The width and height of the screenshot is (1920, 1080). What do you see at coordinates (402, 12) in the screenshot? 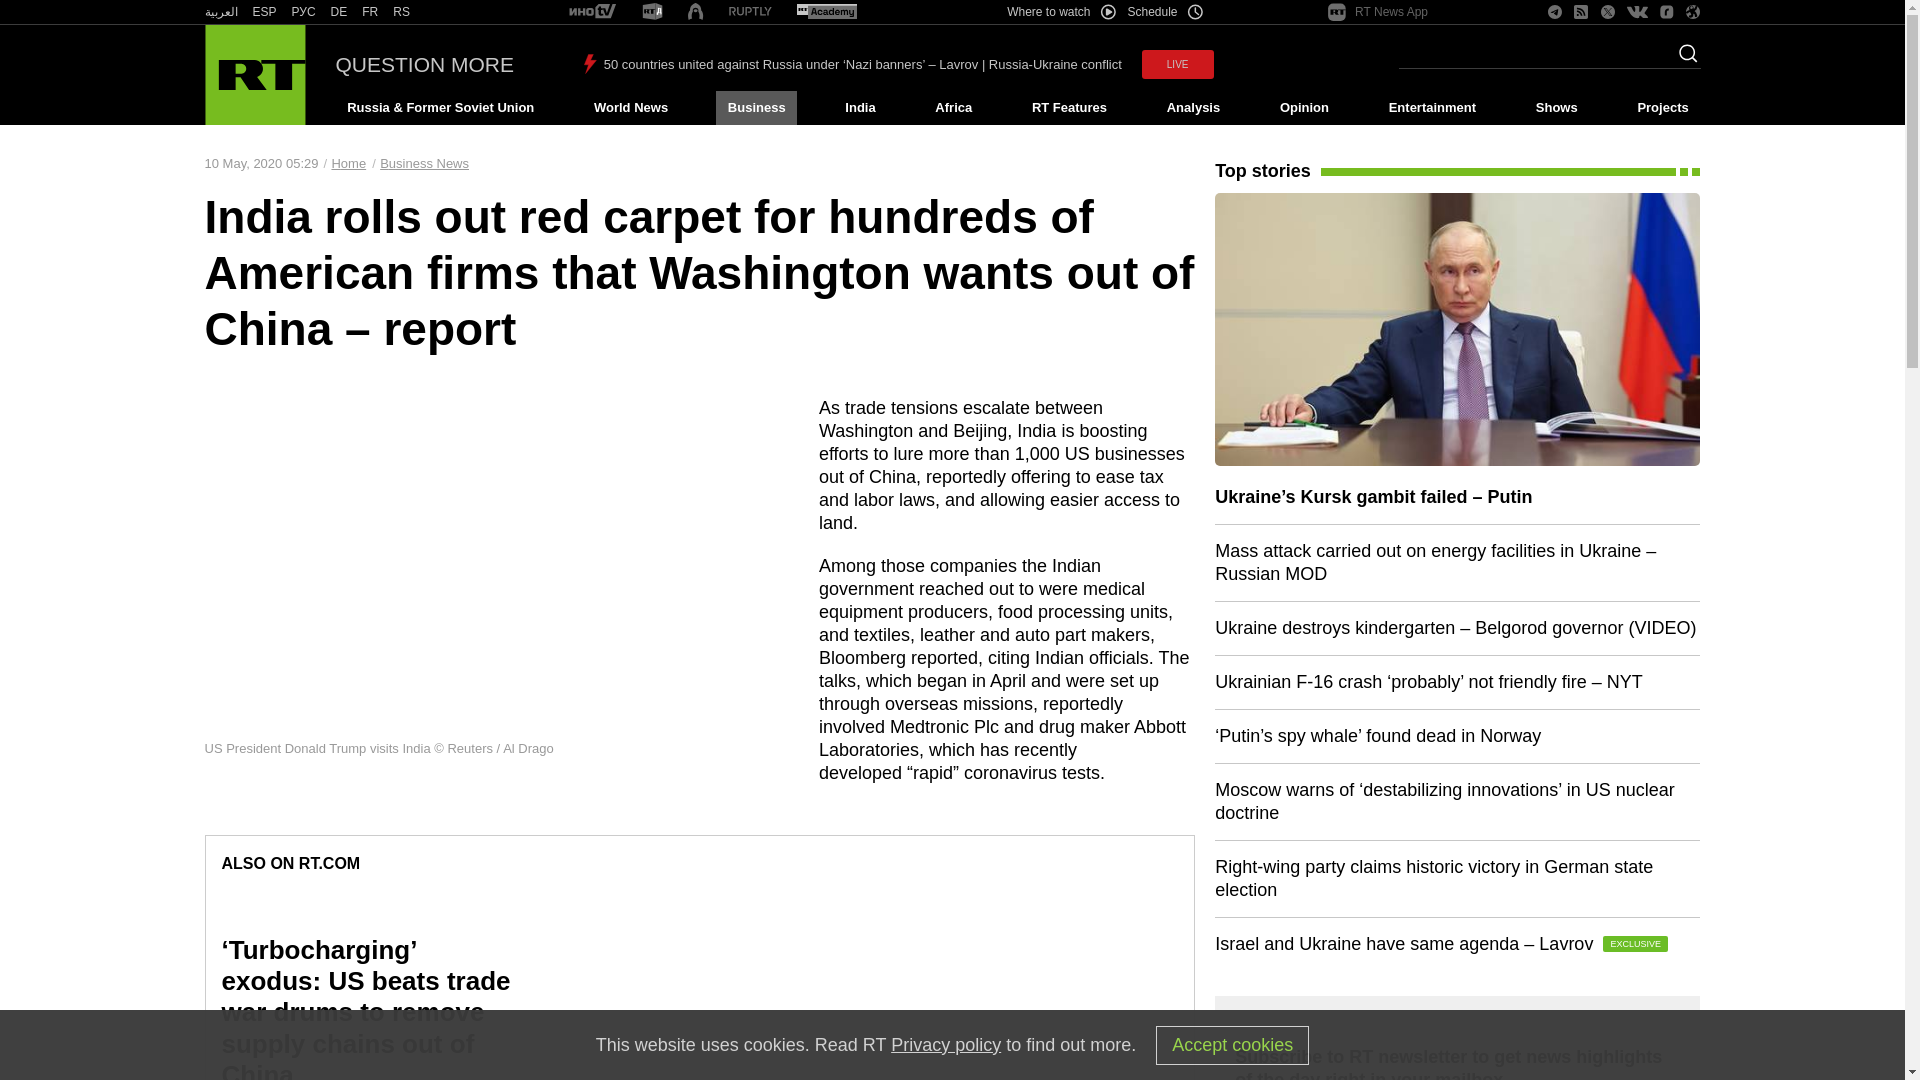
I see `RT ` at bounding box center [402, 12].